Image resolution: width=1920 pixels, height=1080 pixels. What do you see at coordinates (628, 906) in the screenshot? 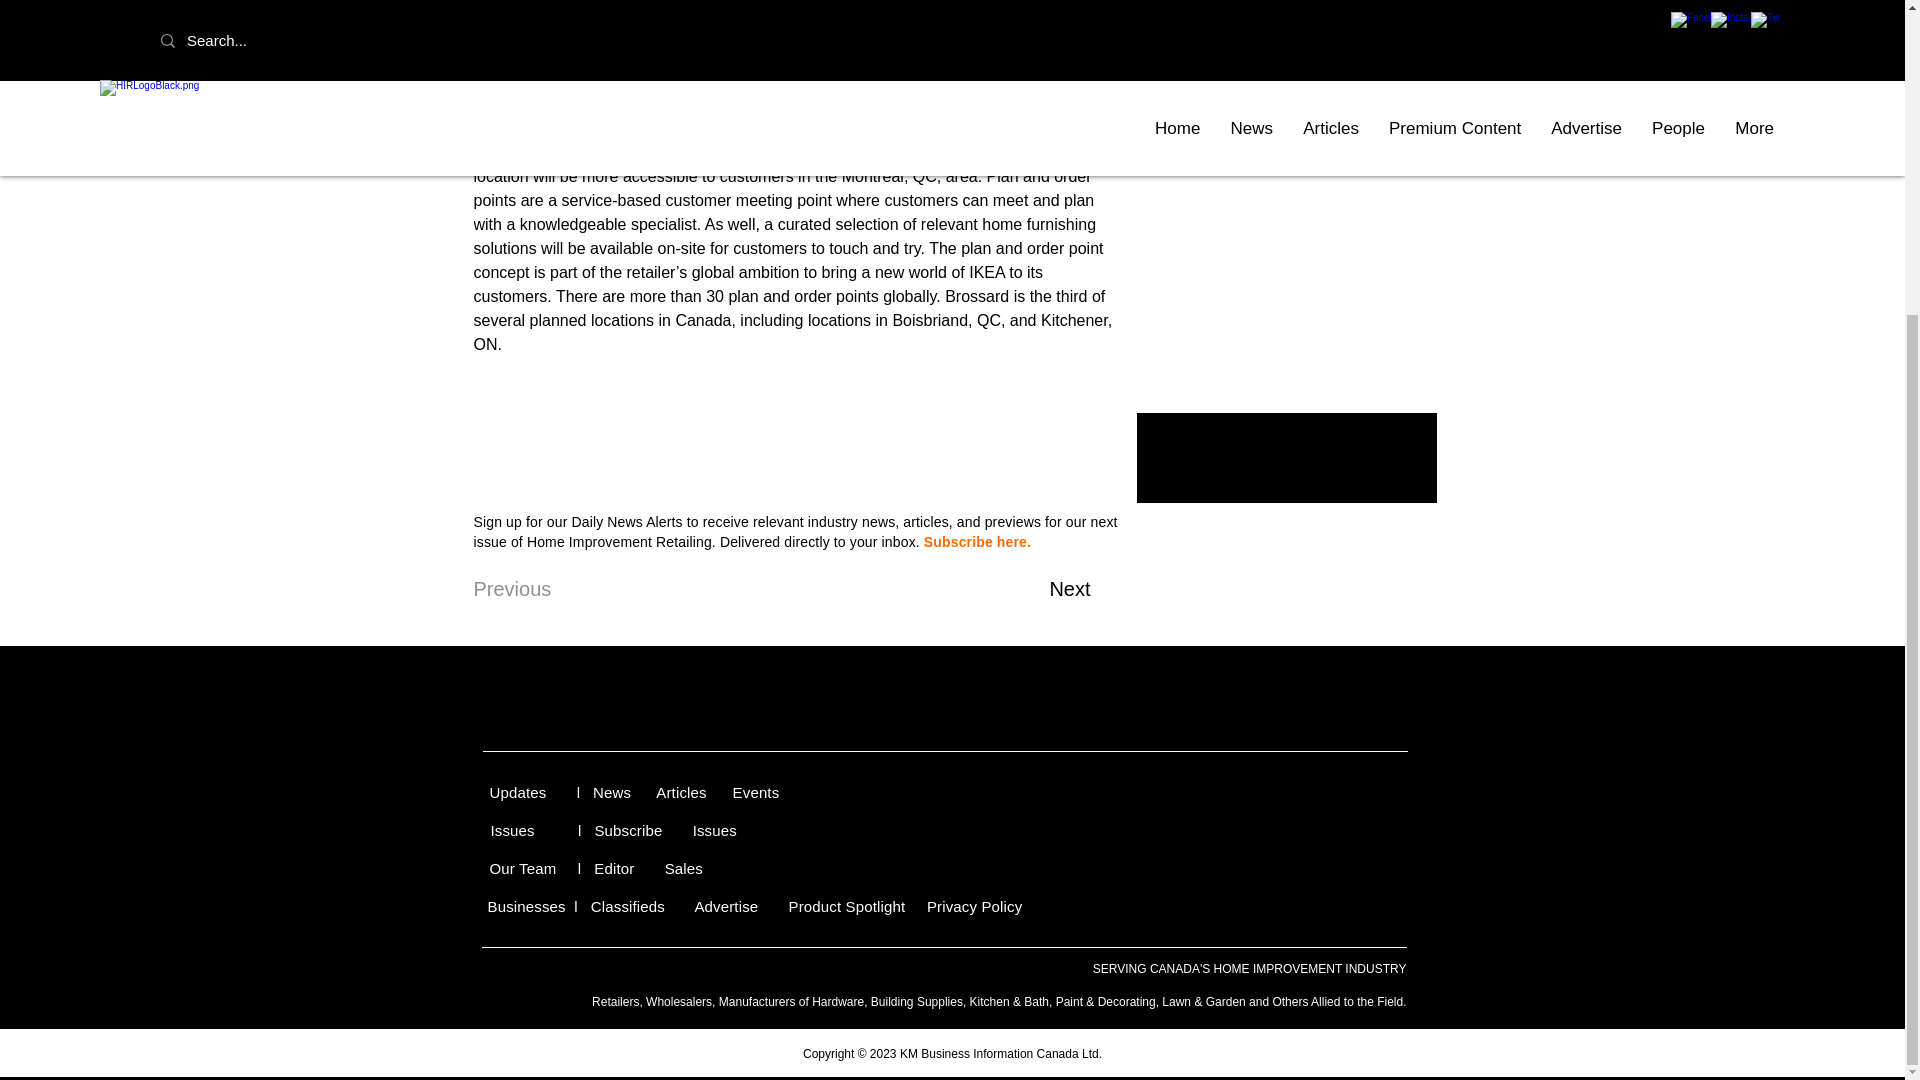
I see `Classifieds` at bounding box center [628, 906].